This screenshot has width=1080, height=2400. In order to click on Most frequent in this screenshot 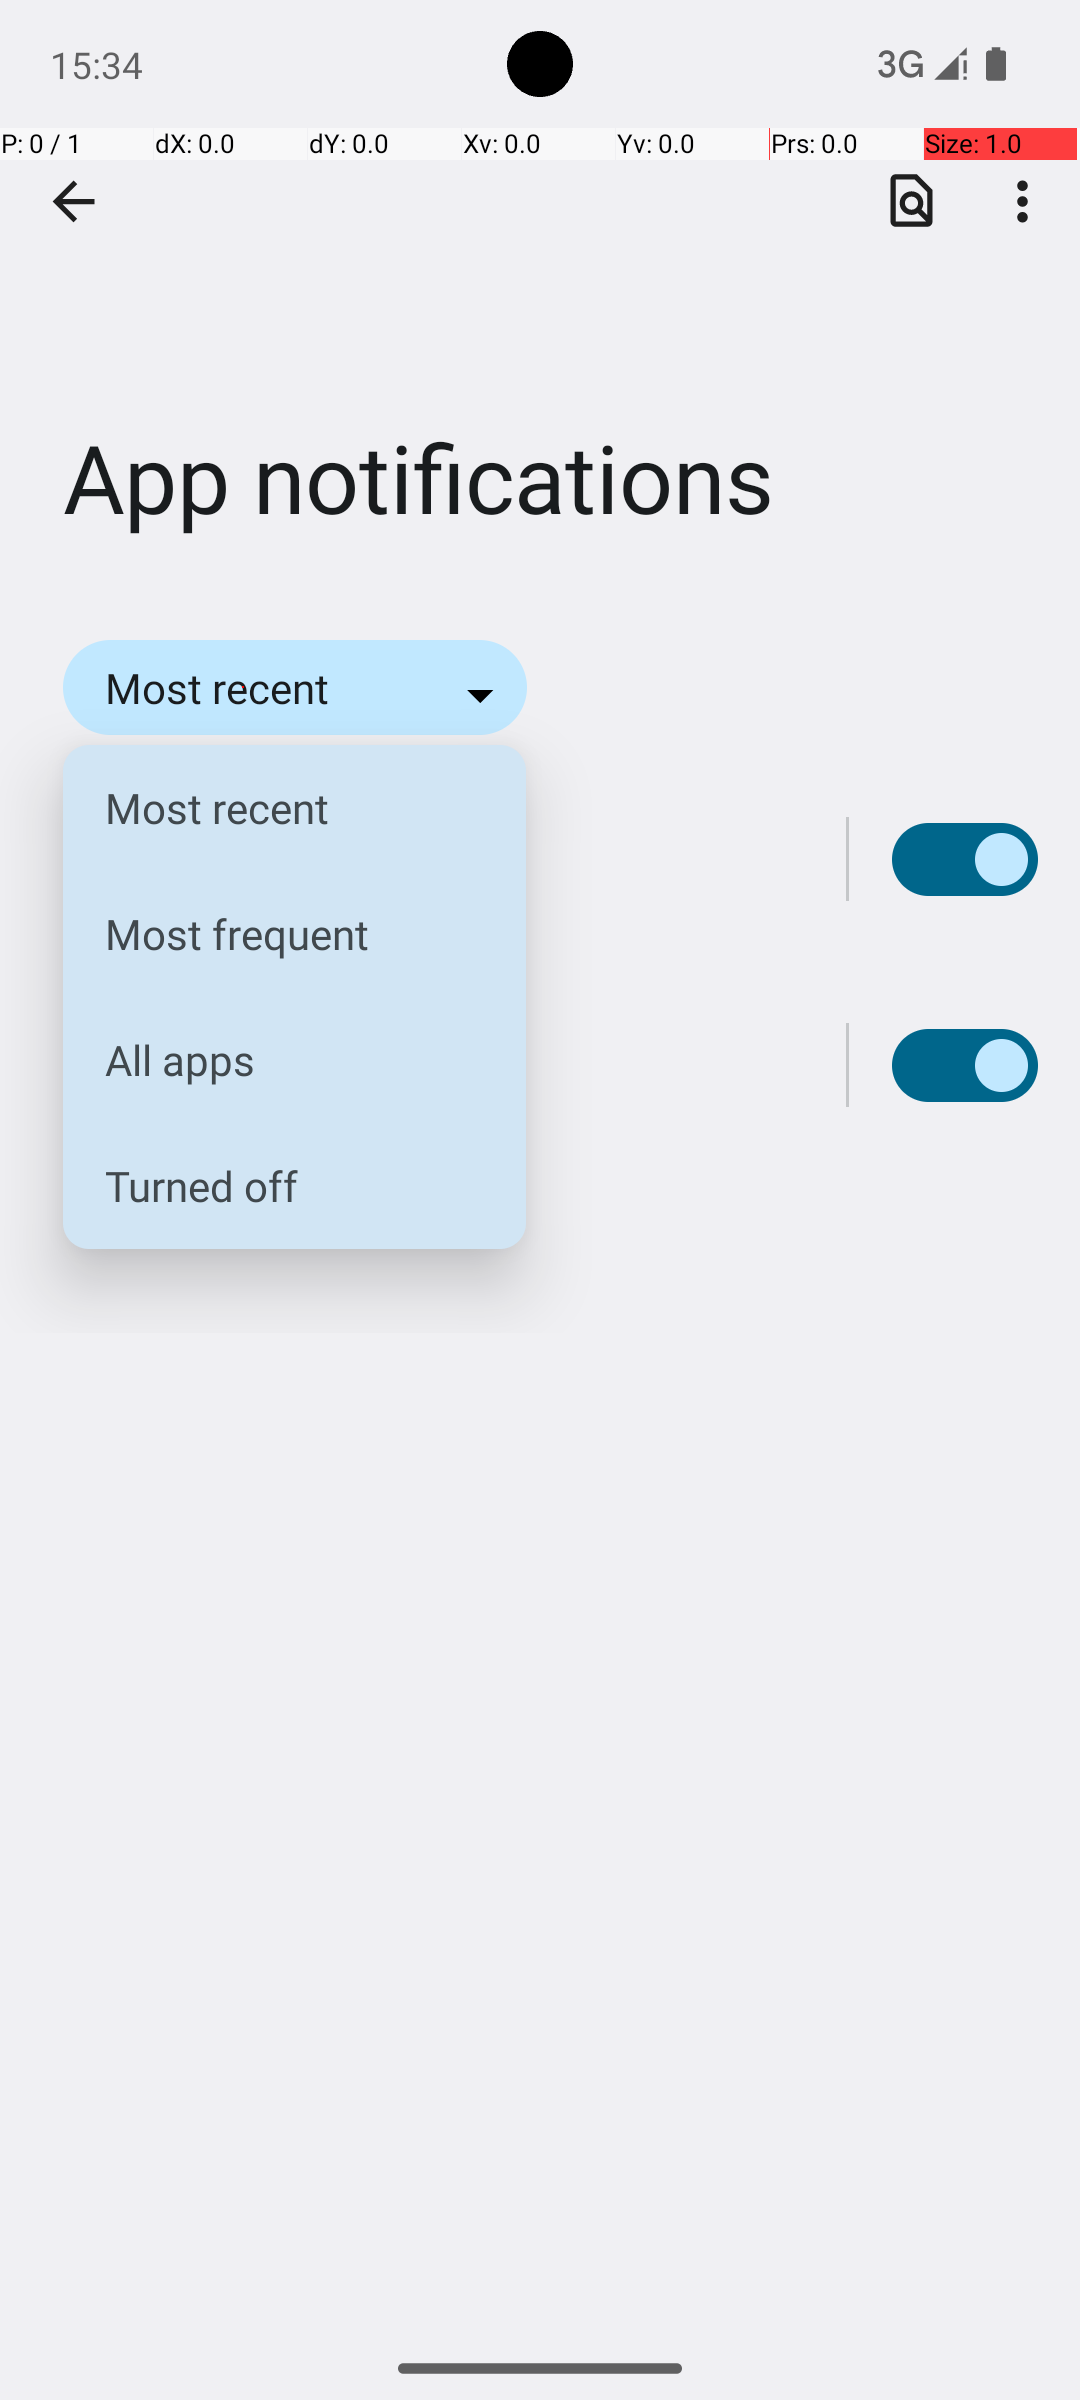, I will do `click(279, 934)`.